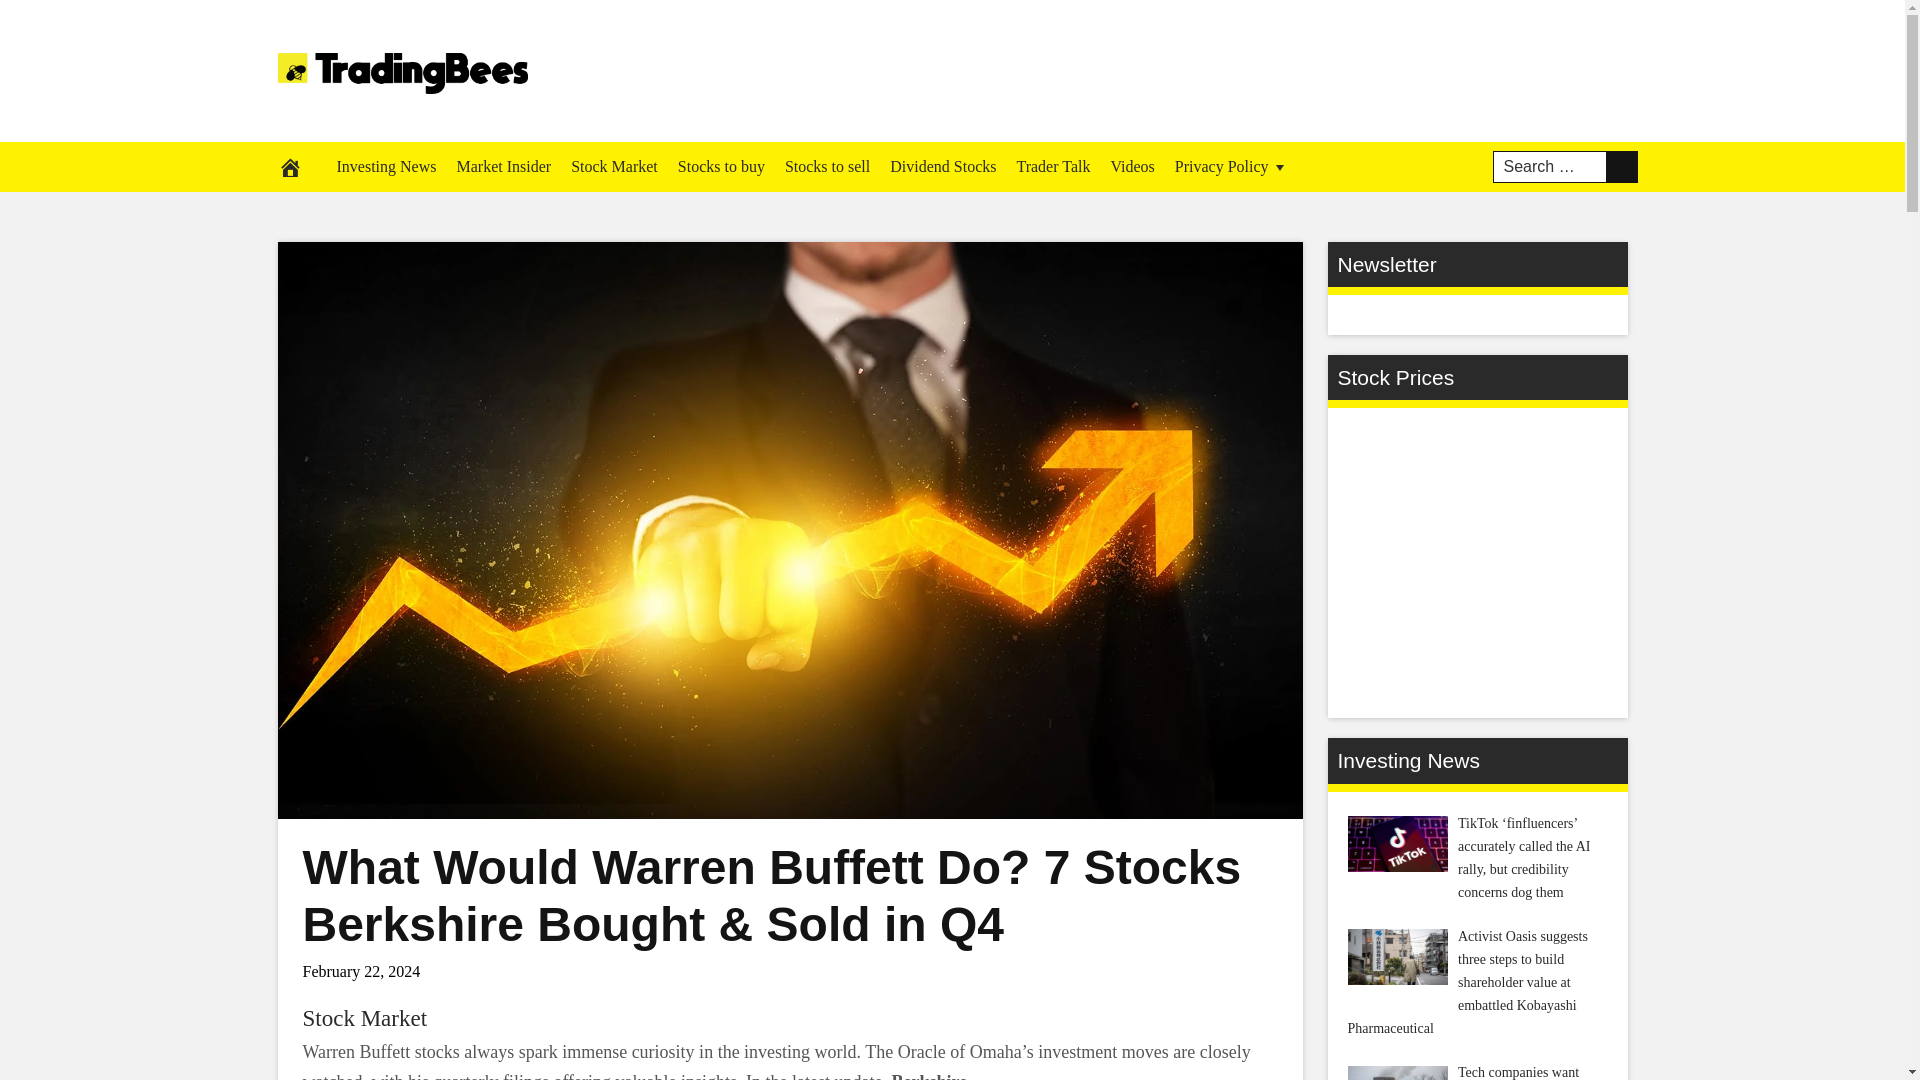 Image resolution: width=1920 pixels, height=1080 pixels. I want to click on Market Insider, so click(502, 166).